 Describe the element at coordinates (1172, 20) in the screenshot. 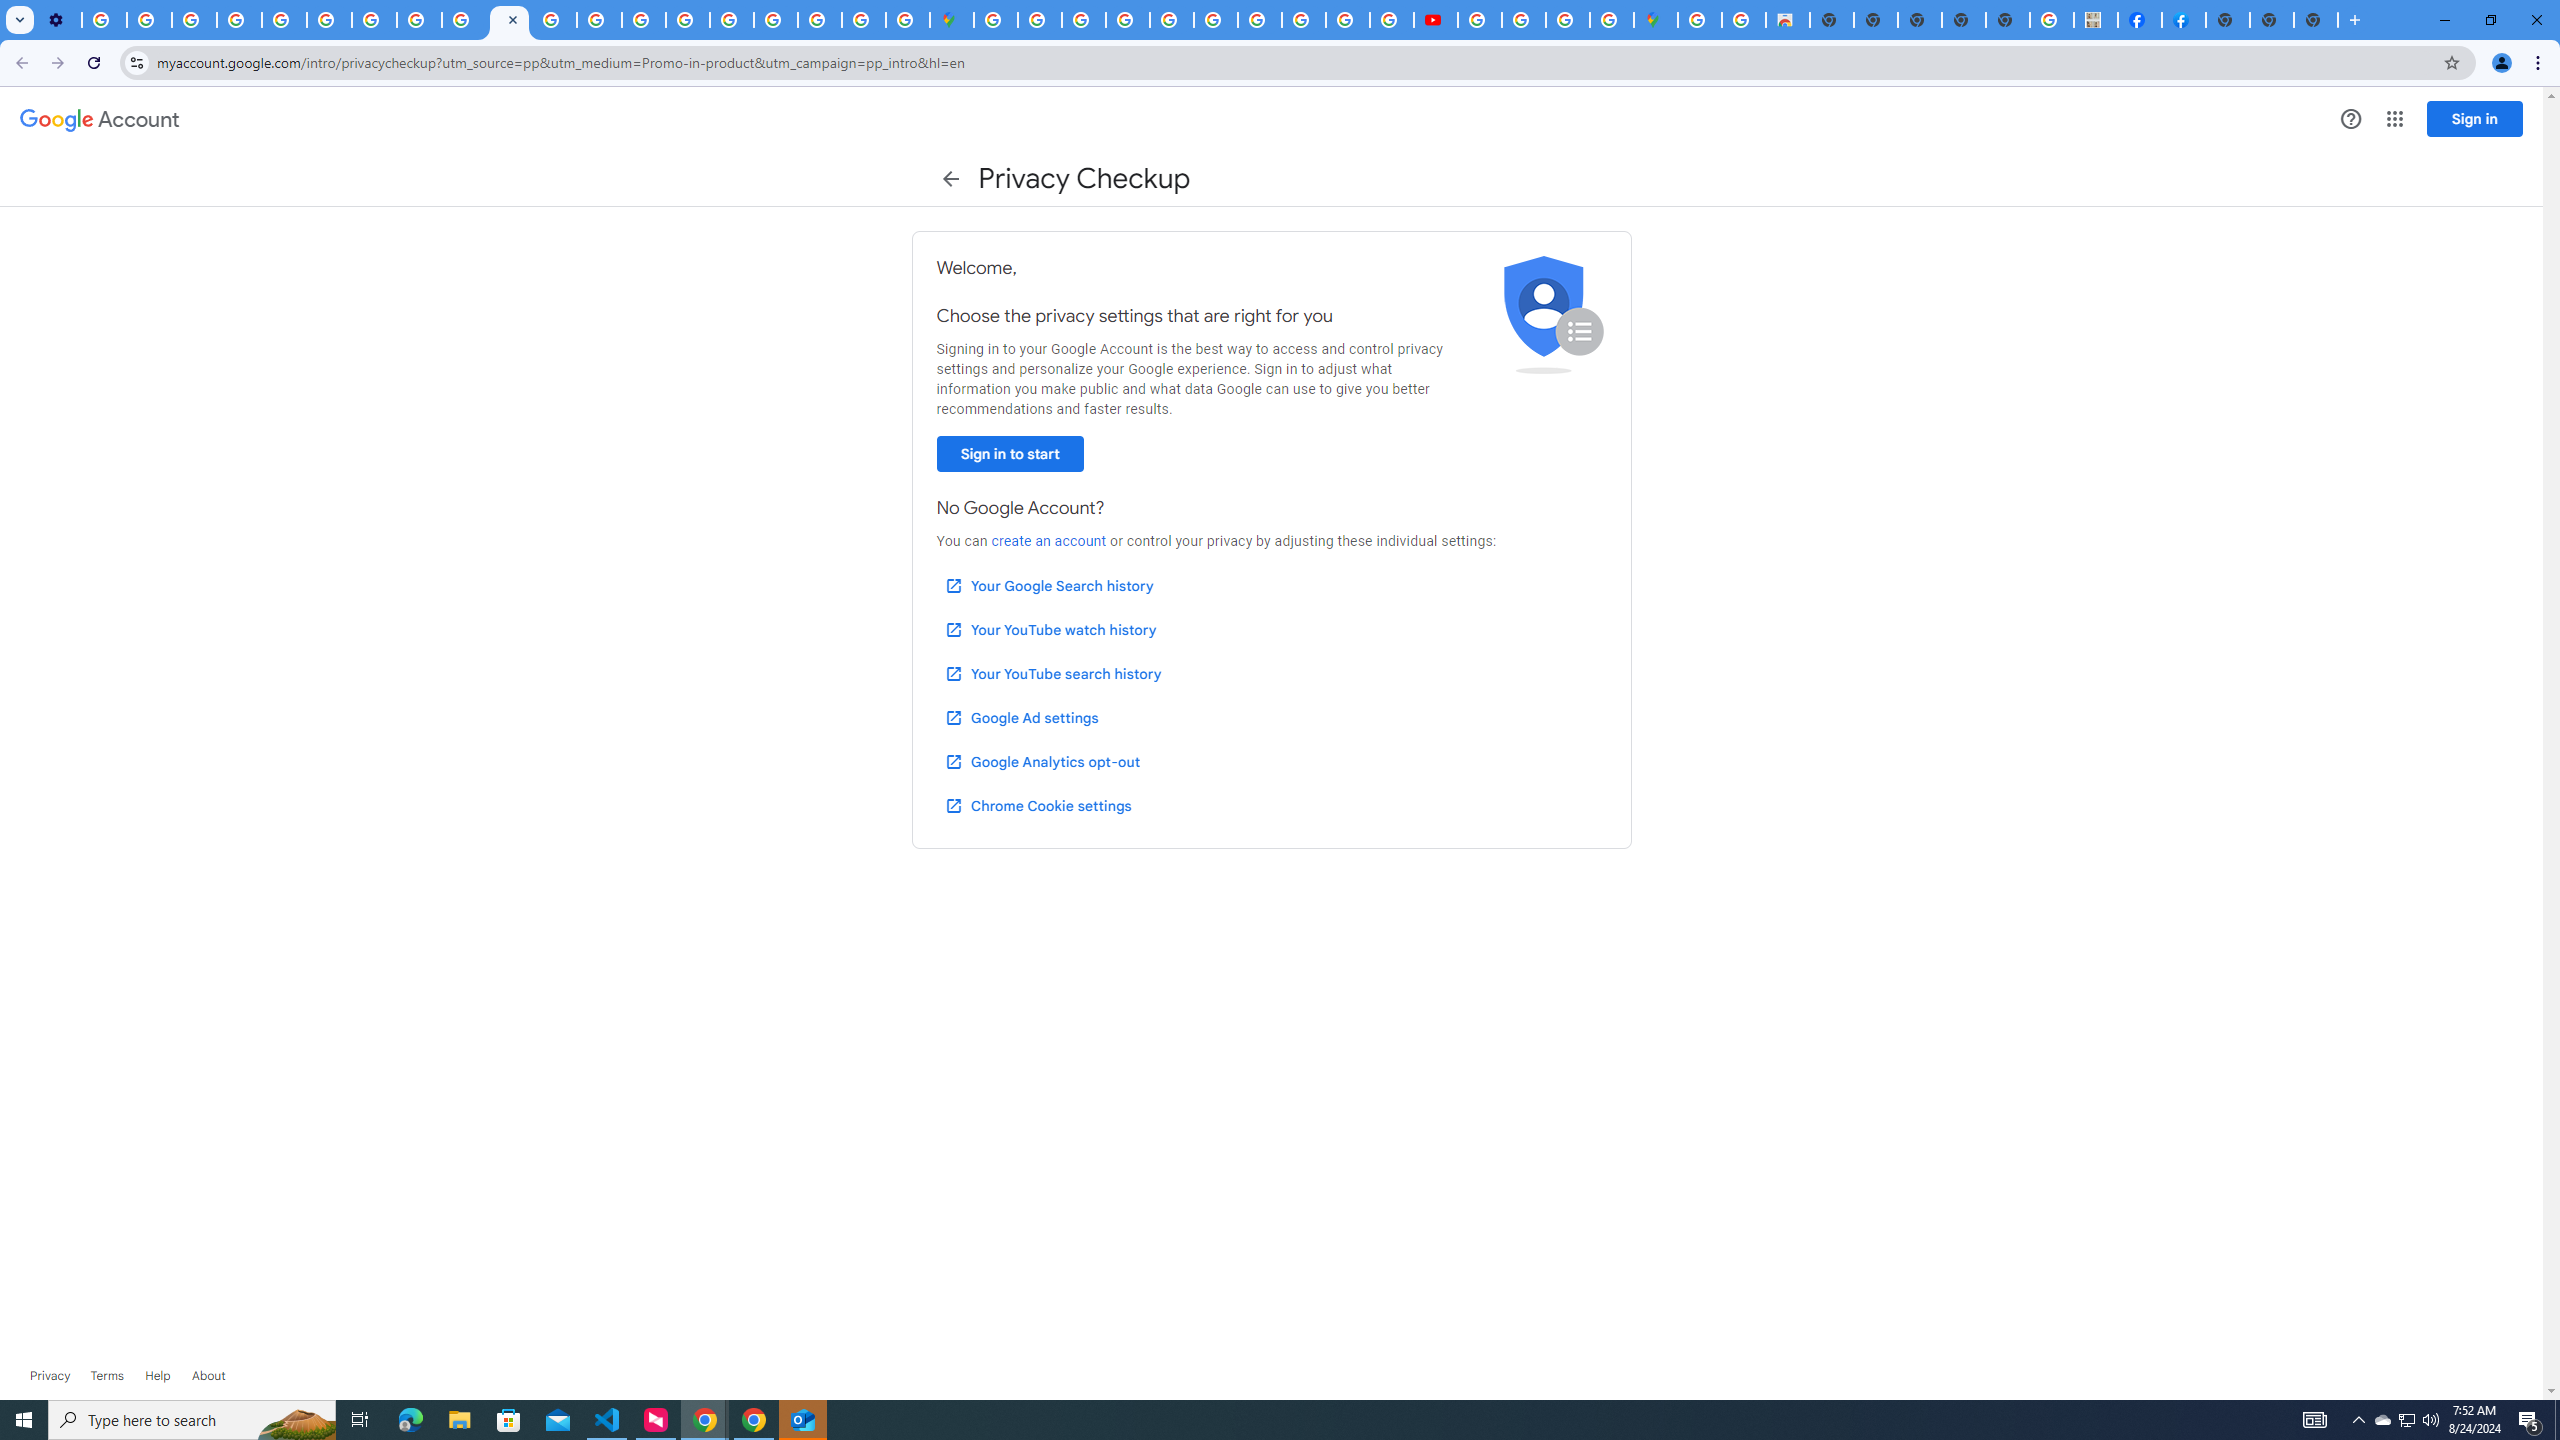

I see `Terms and Conditions` at that location.